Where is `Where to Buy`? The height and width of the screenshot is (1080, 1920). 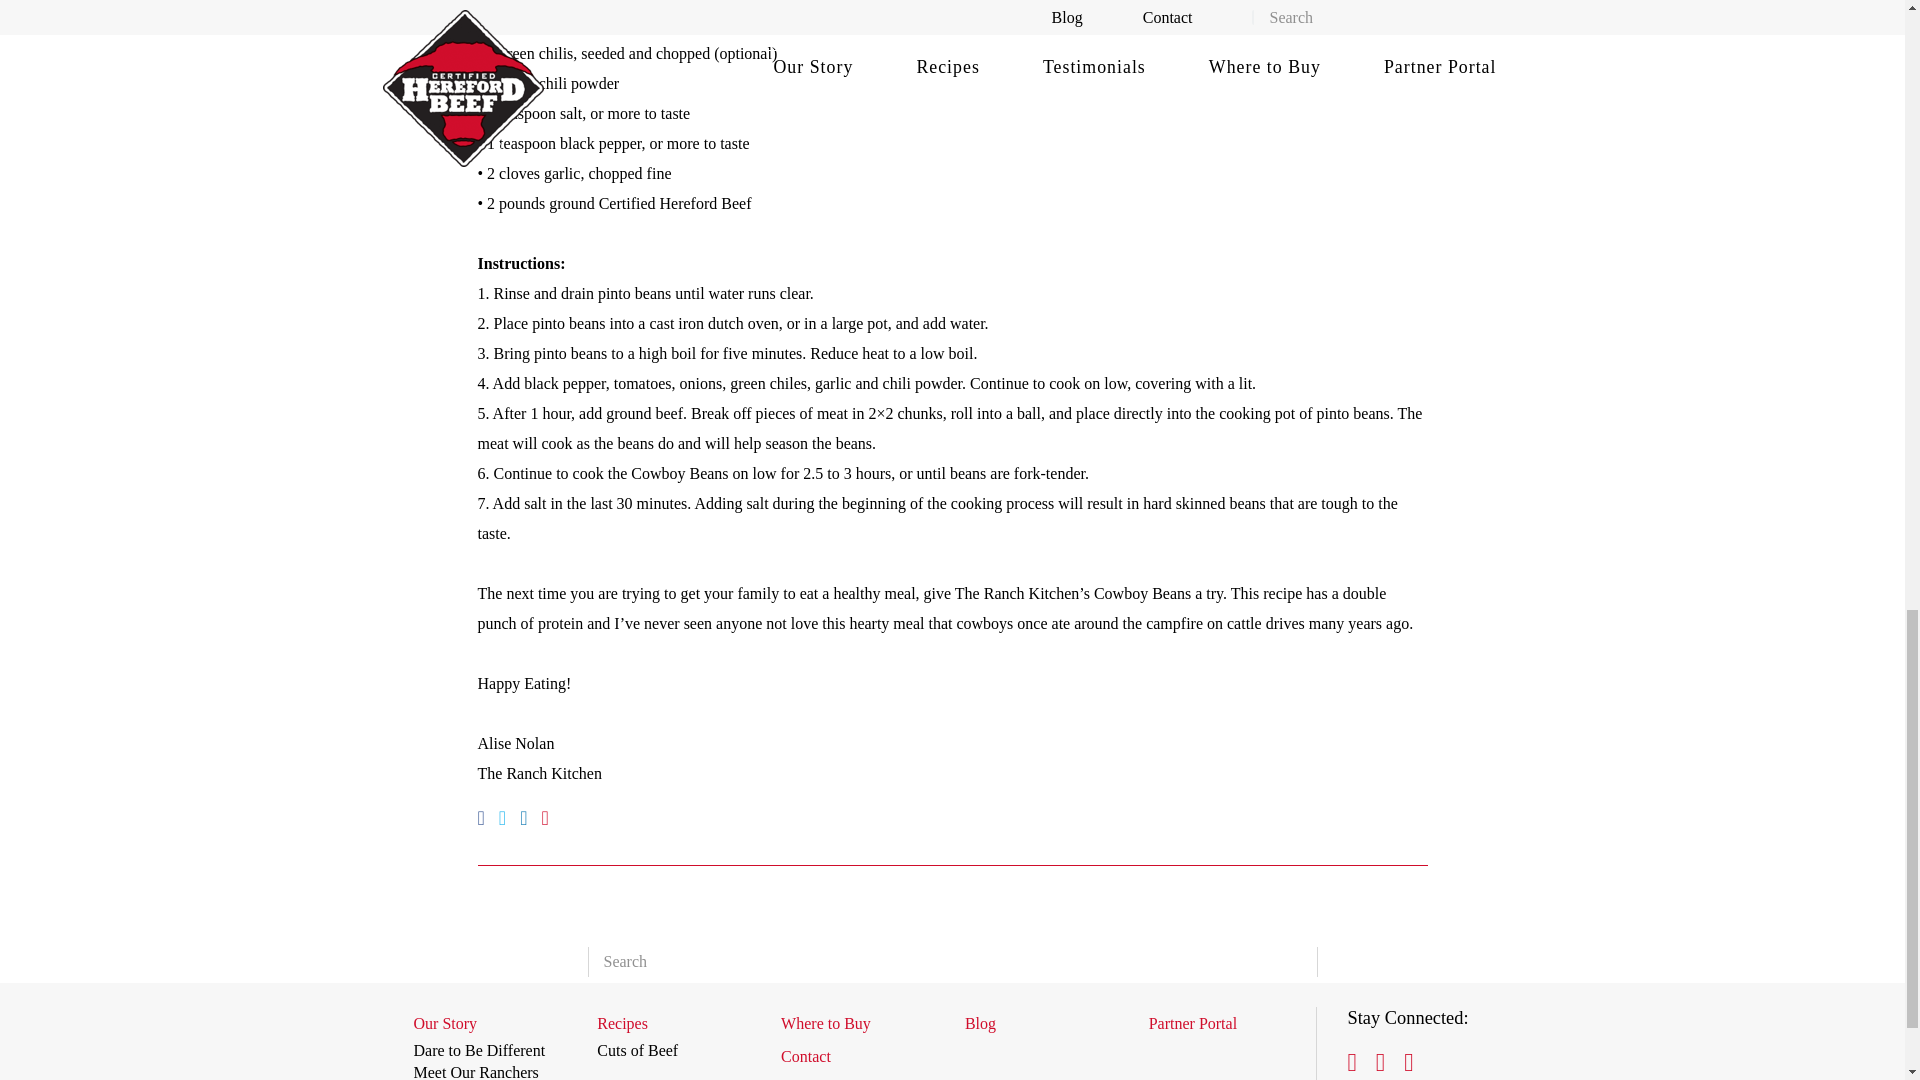 Where to Buy is located at coordinates (857, 1022).